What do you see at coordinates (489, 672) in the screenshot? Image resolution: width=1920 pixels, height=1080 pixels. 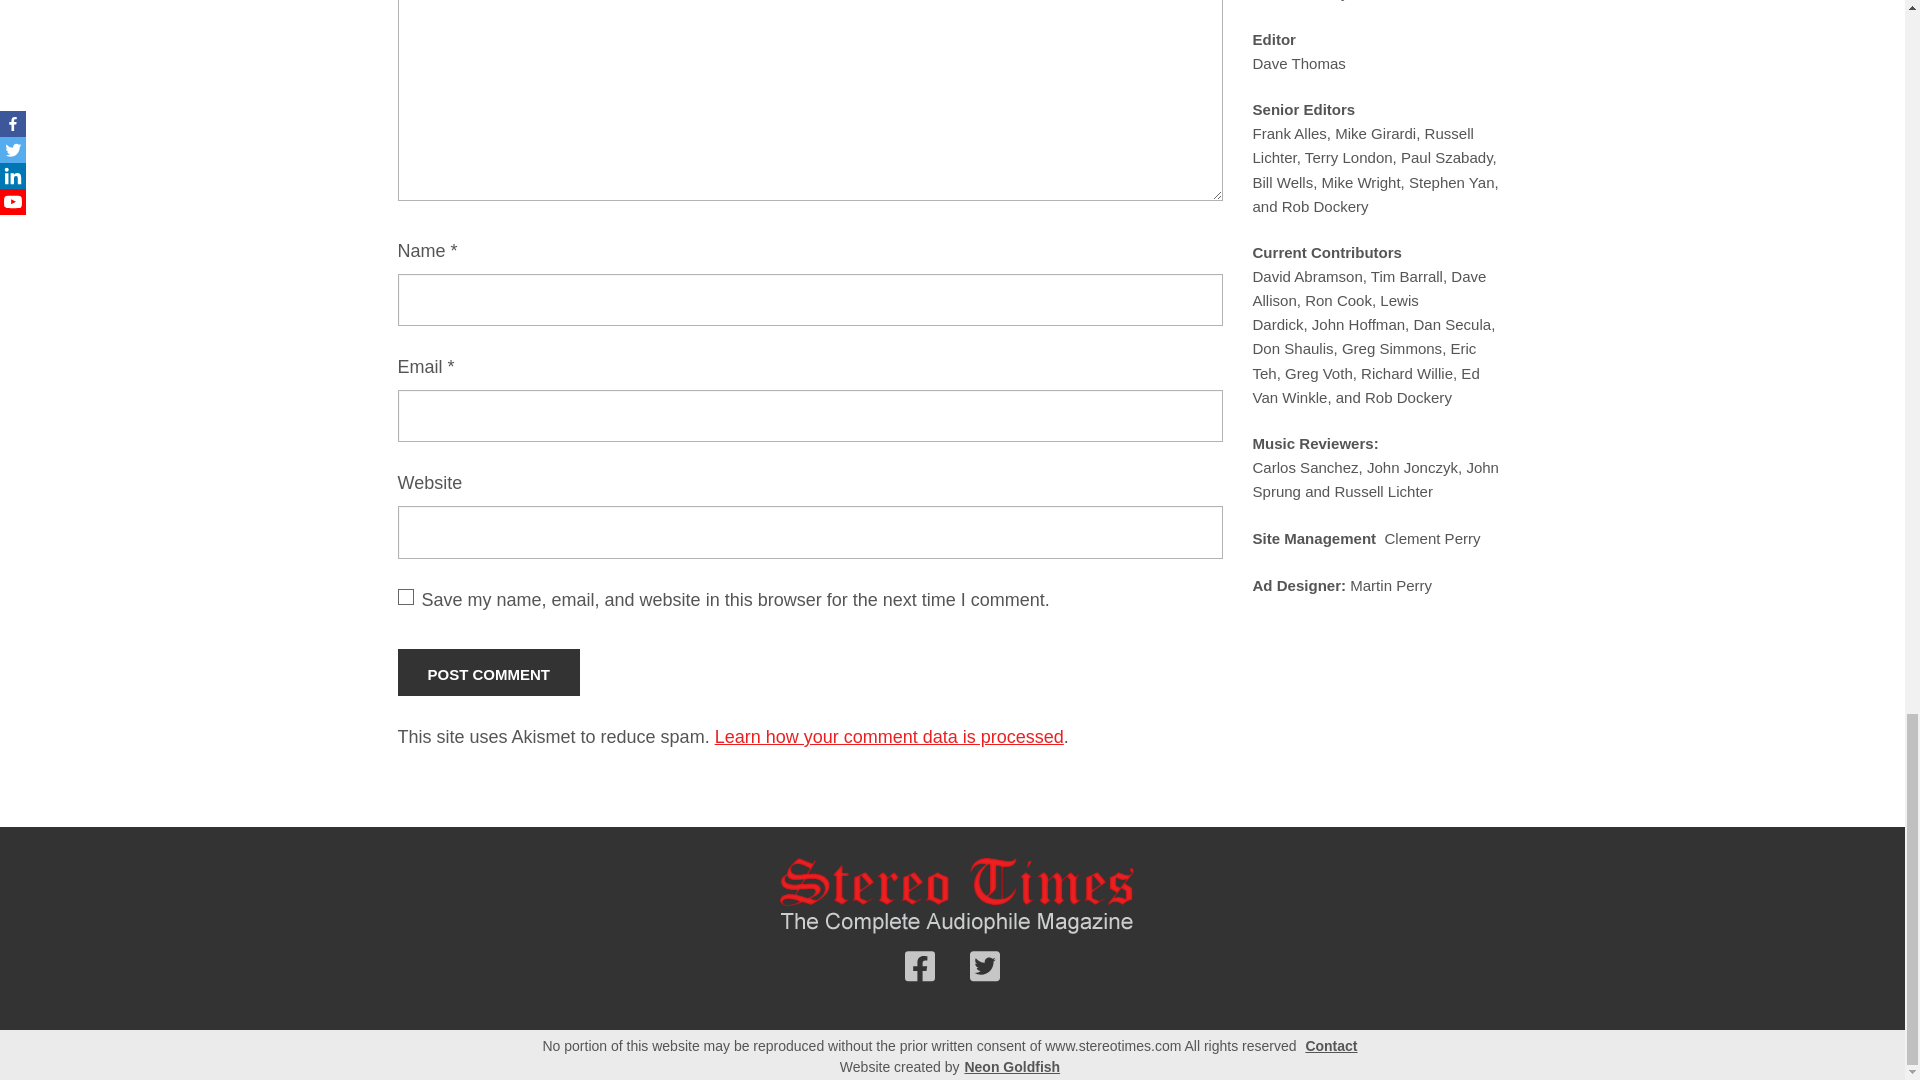 I see `Post Comment` at bounding box center [489, 672].